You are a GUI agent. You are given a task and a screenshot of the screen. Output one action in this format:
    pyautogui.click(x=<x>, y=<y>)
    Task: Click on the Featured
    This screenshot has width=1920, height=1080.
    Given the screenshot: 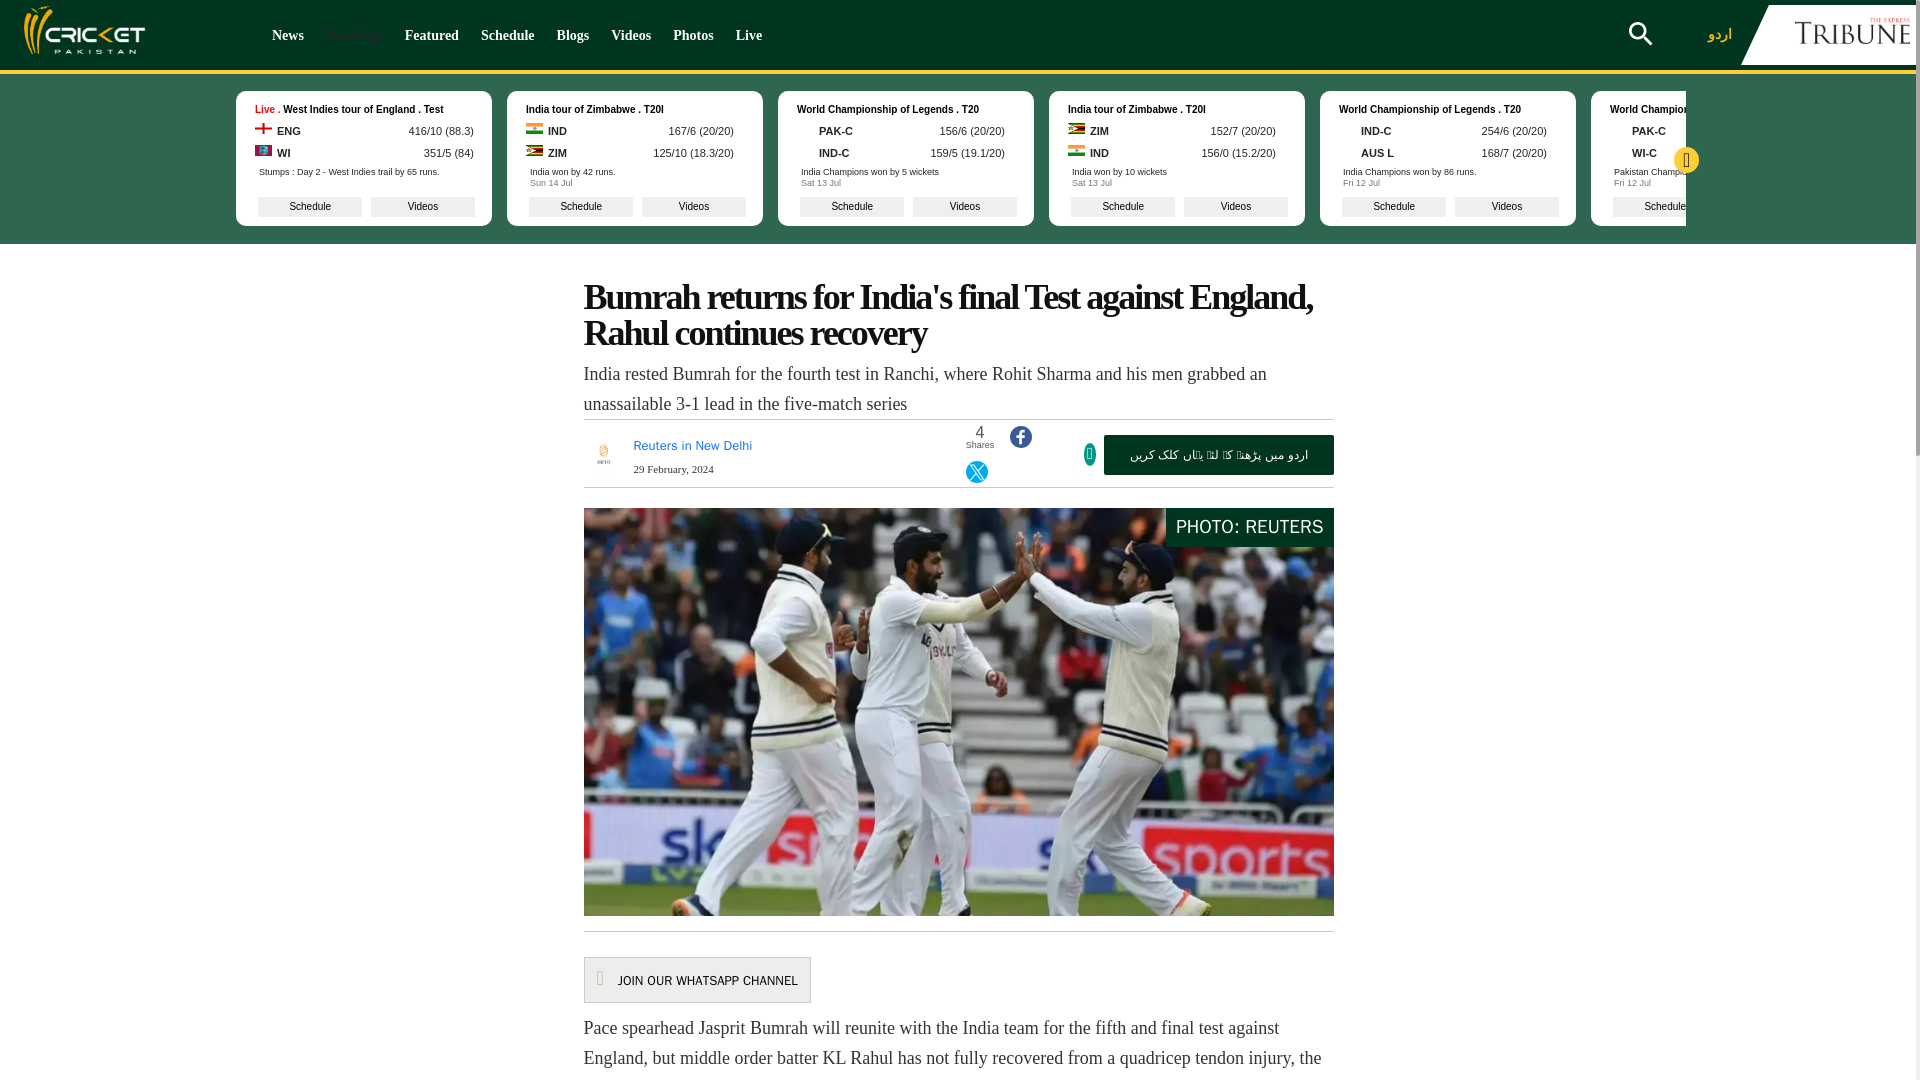 What is the action you would take?
    pyautogui.click(x=432, y=35)
    